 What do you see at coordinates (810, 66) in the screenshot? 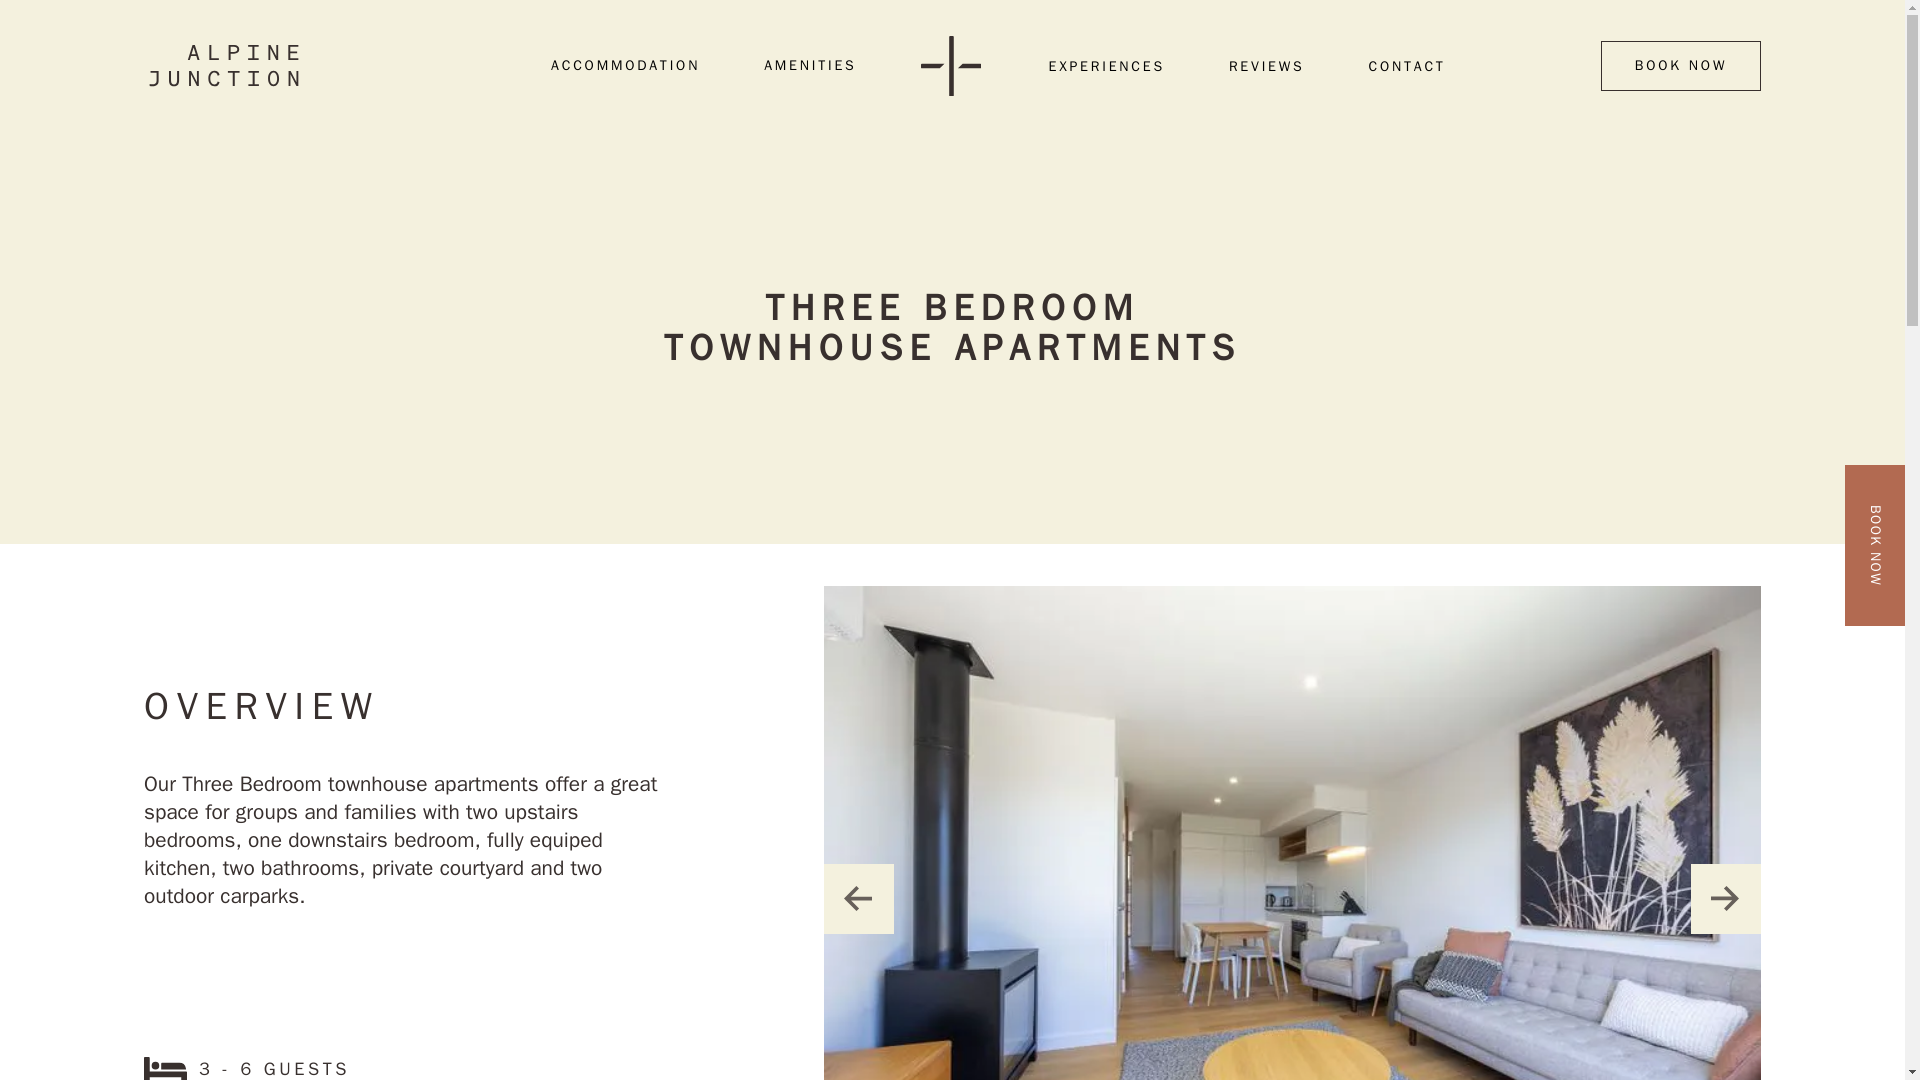
I see `AMENITIES` at bounding box center [810, 66].